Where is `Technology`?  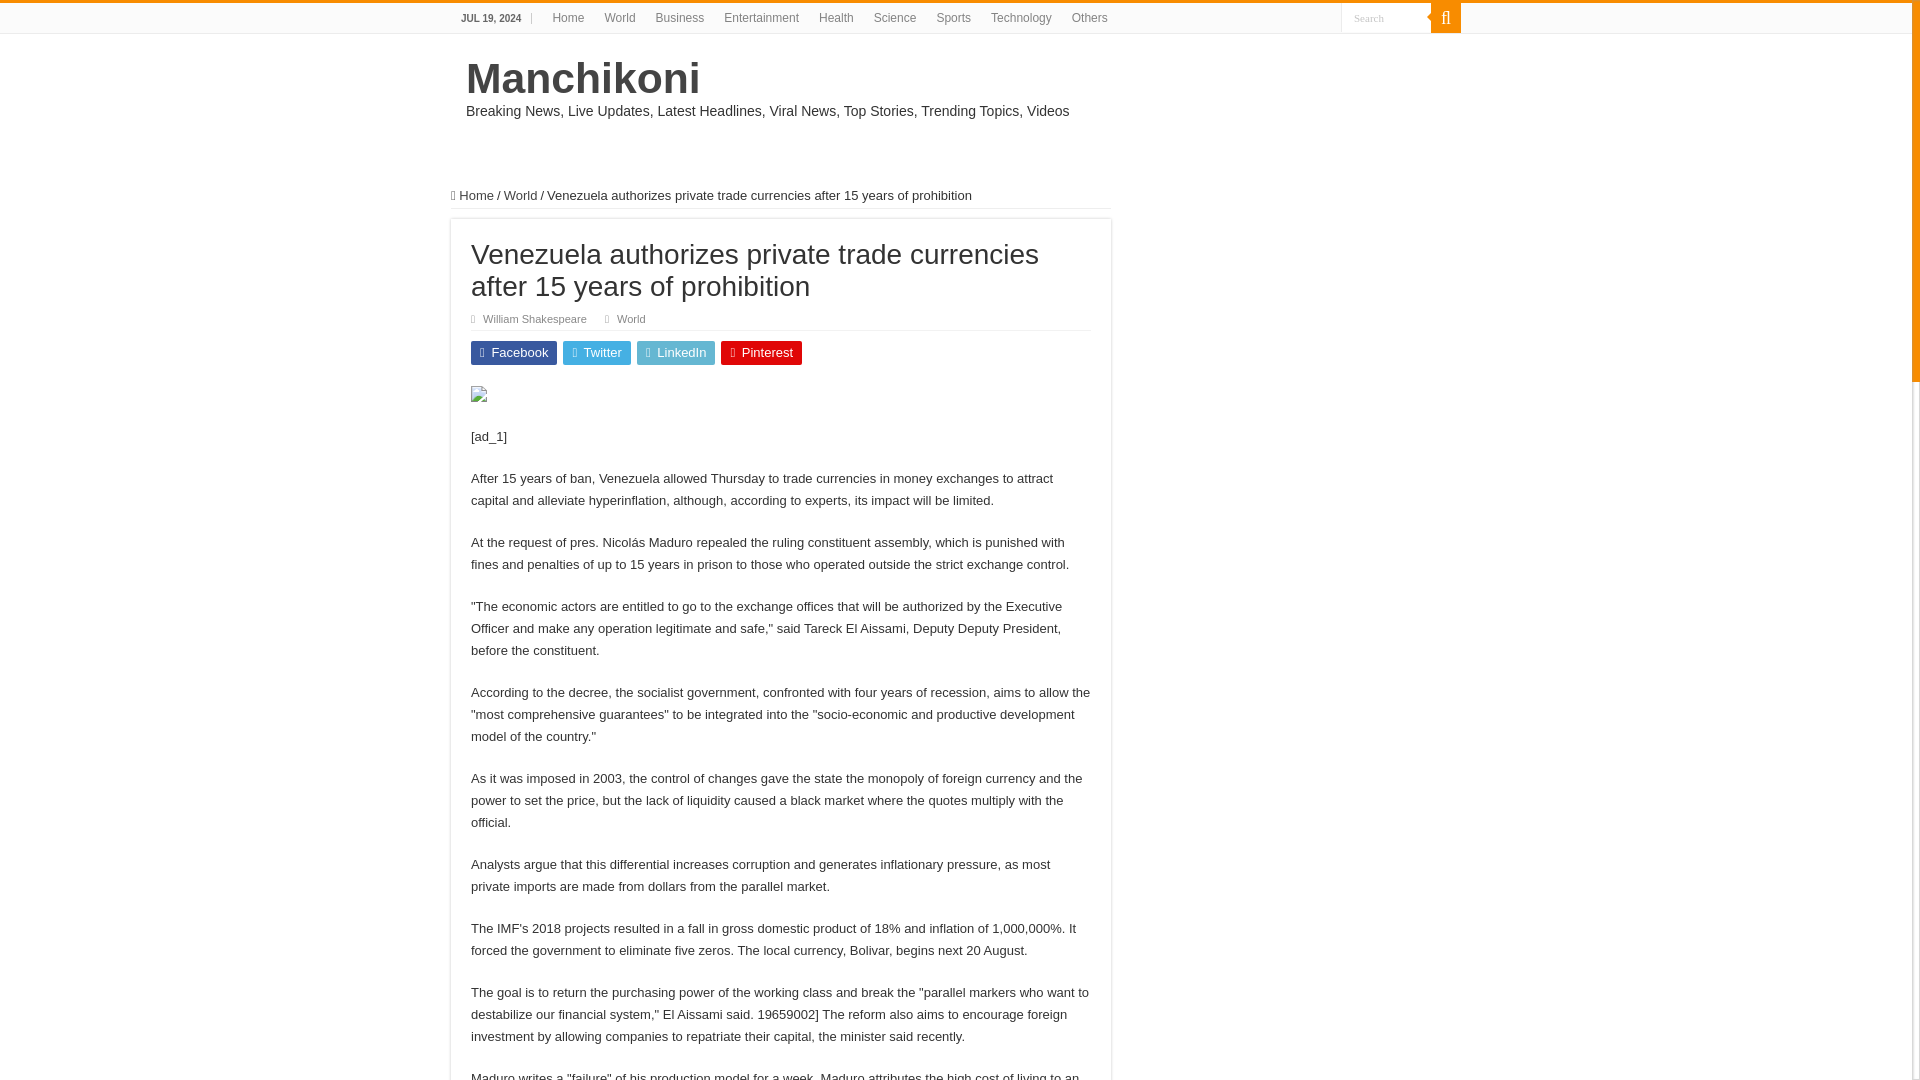
Technology is located at coordinates (1021, 18).